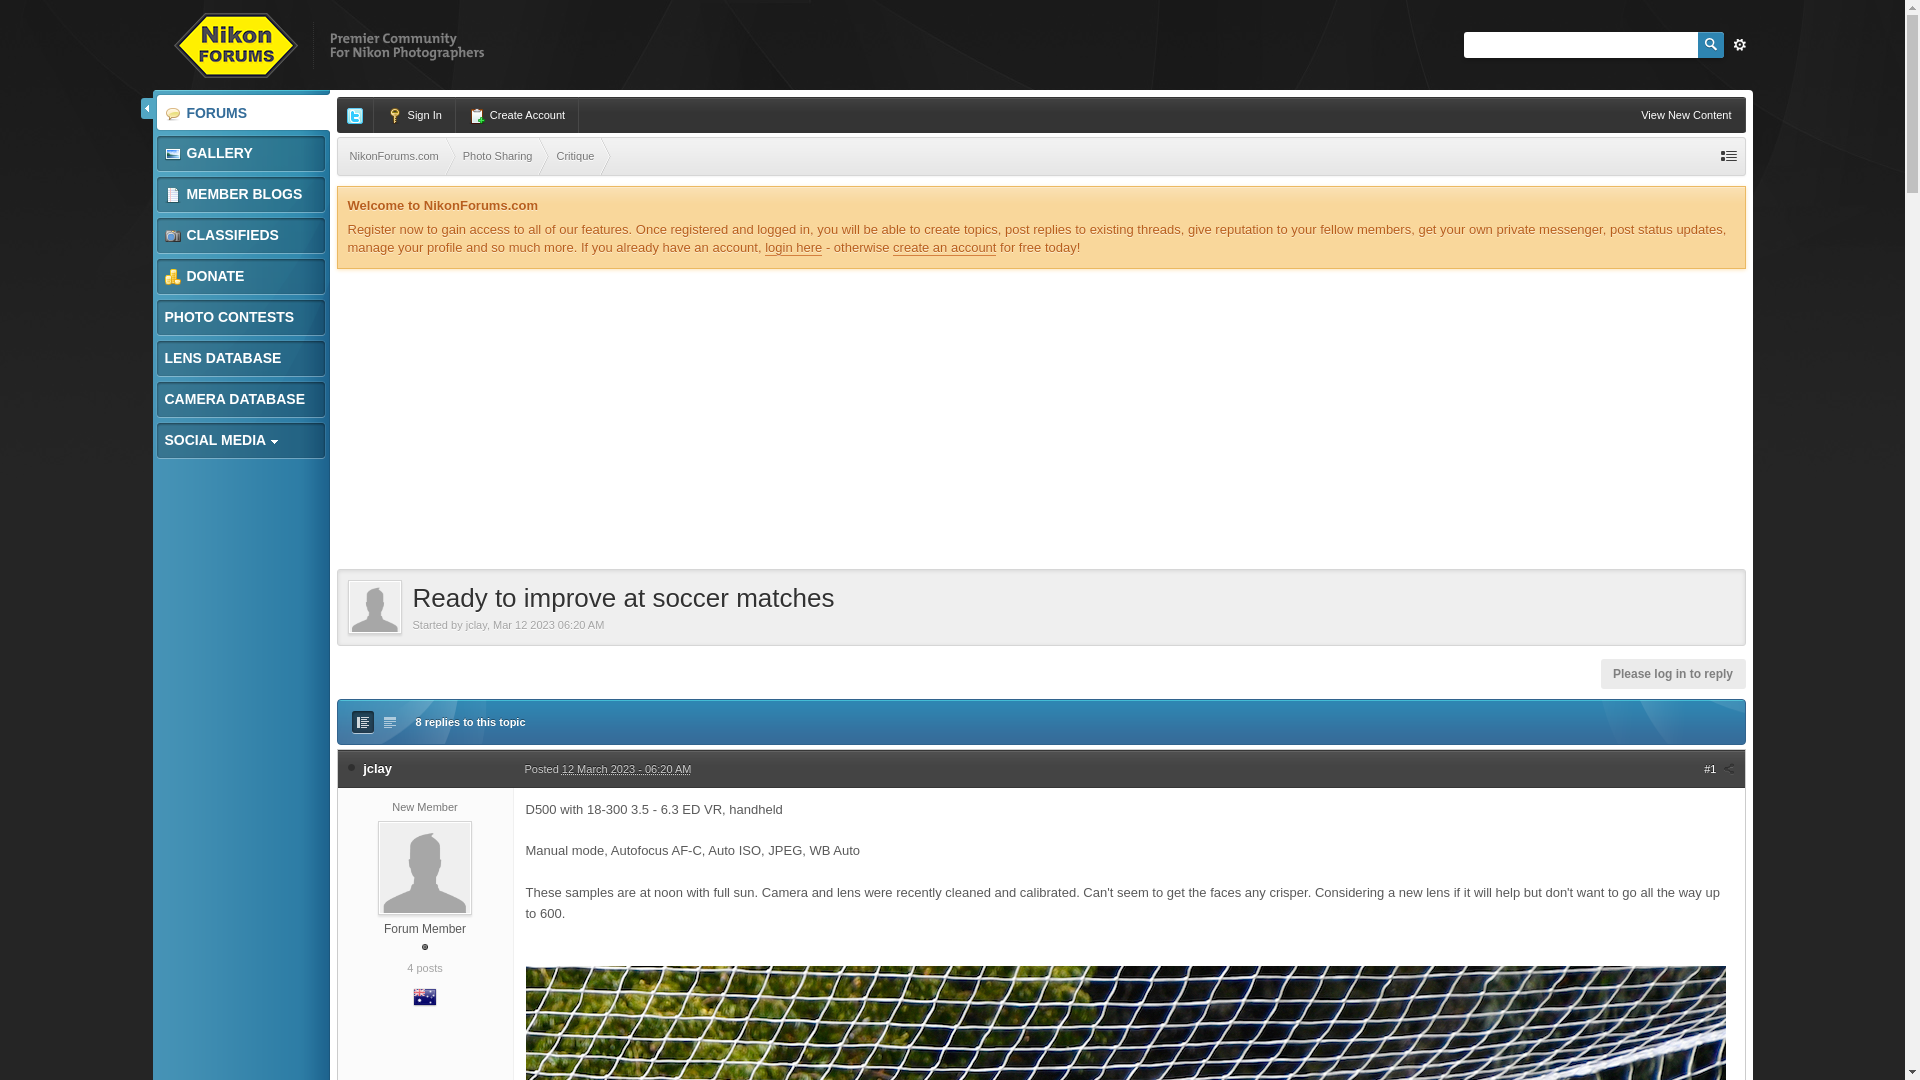  I want to click on View New Content, so click(1686, 114).